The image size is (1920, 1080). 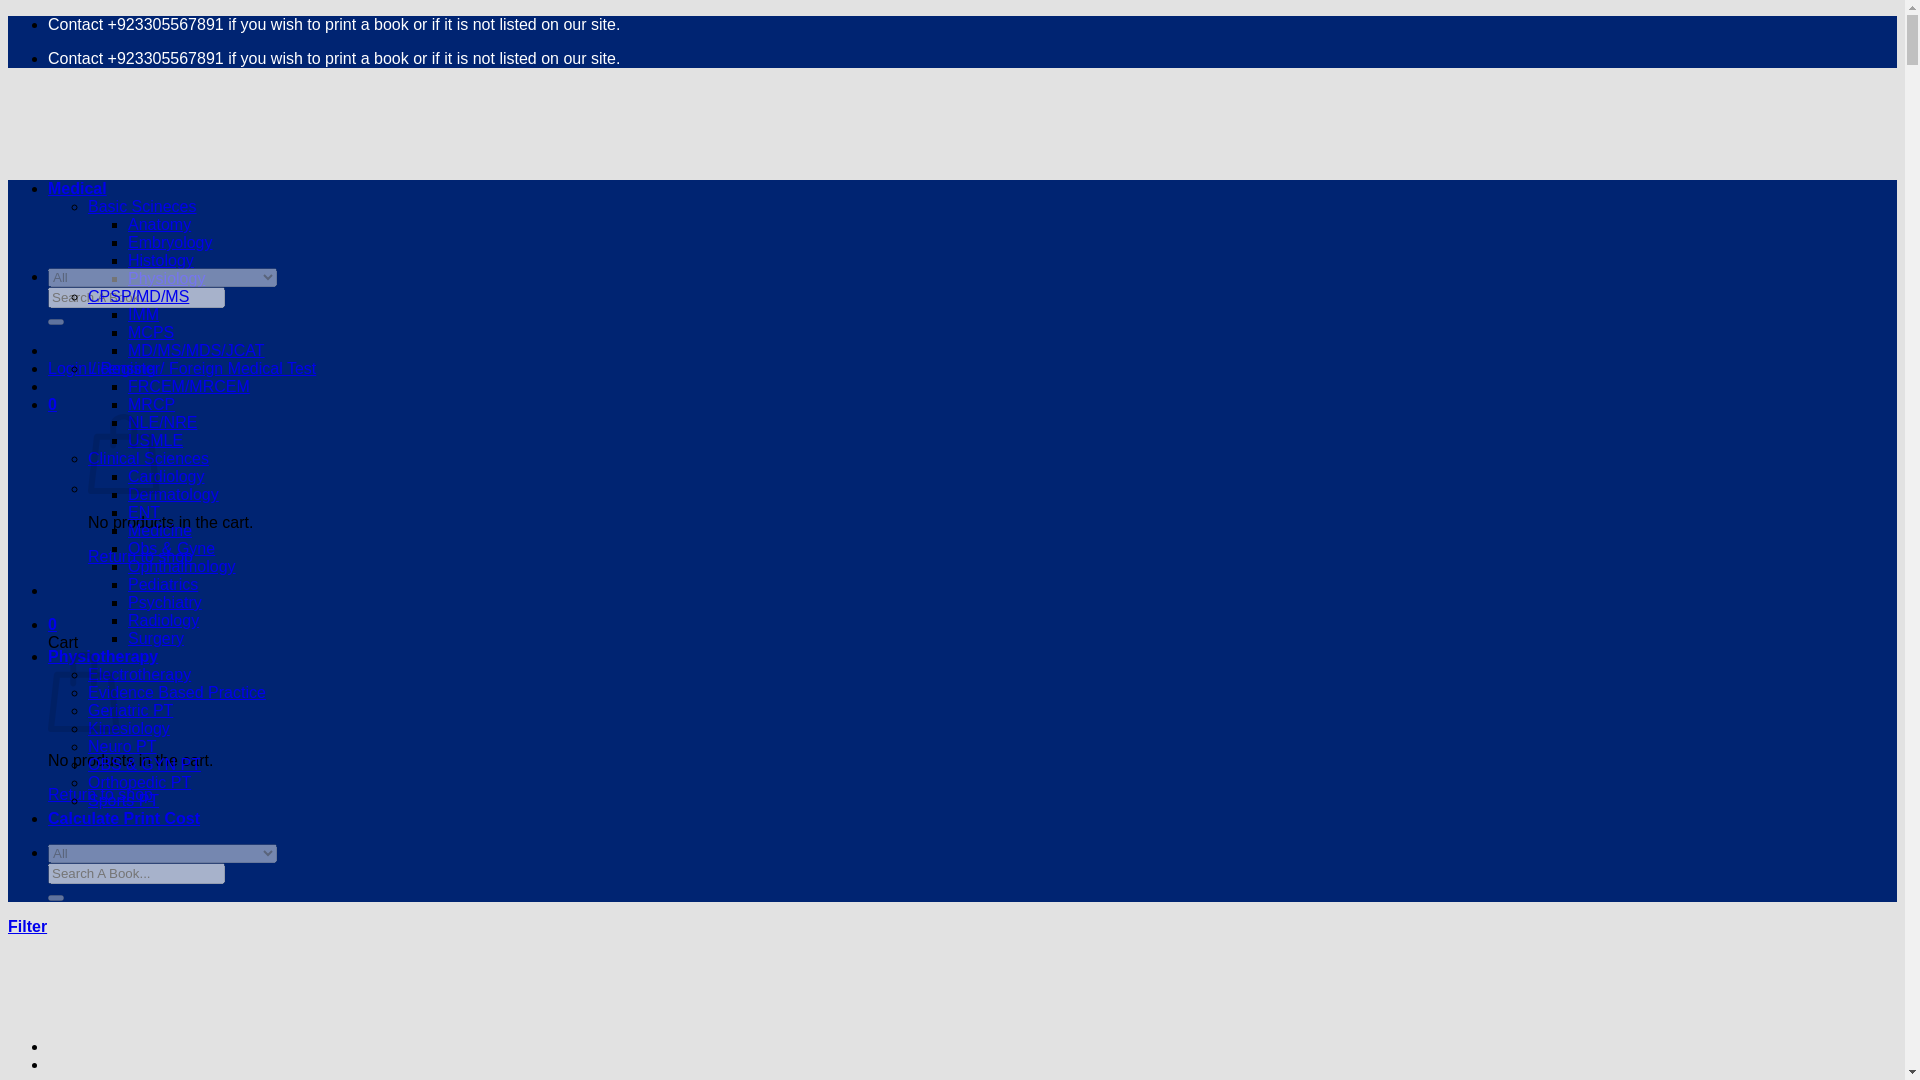 What do you see at coordinates (151, 404) in the screenshot?
I see `MRCP` at bounding box center [151, 404].